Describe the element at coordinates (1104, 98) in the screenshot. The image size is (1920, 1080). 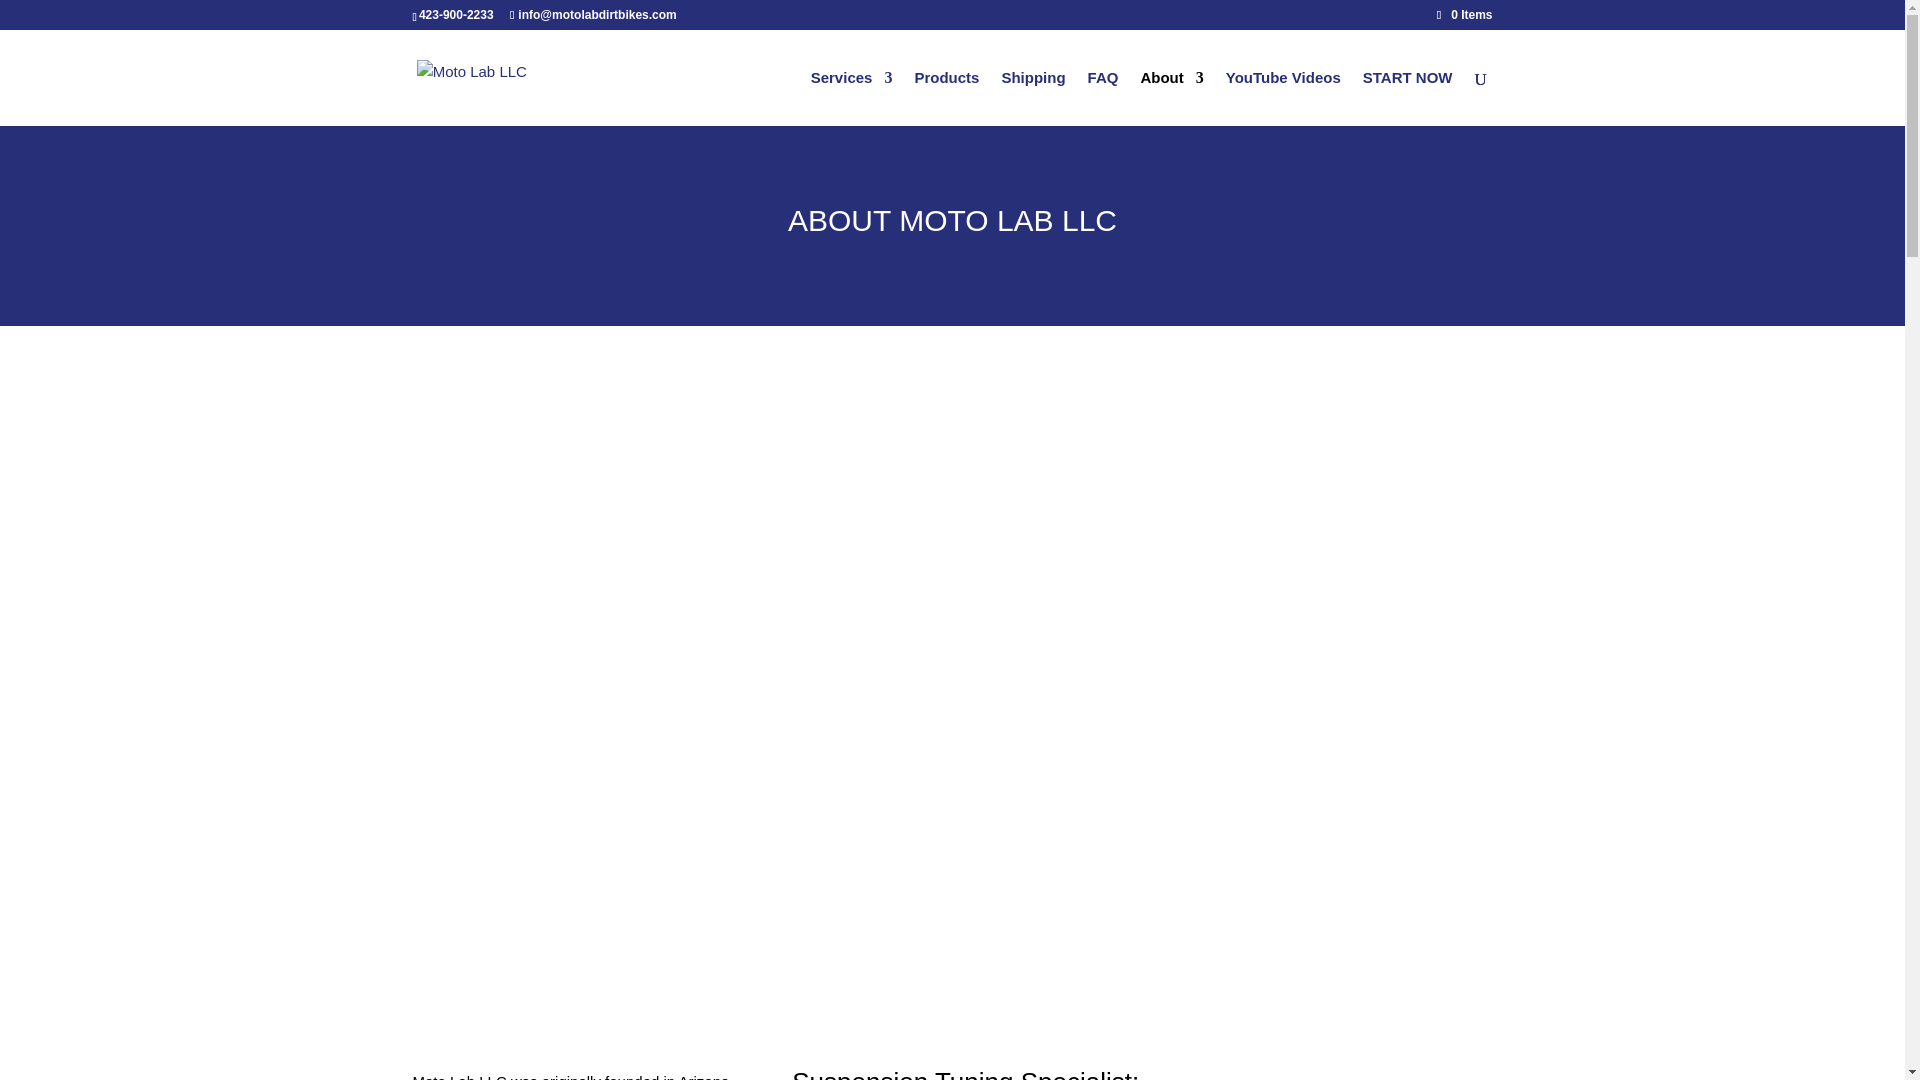
I see `FAQ` at that location.